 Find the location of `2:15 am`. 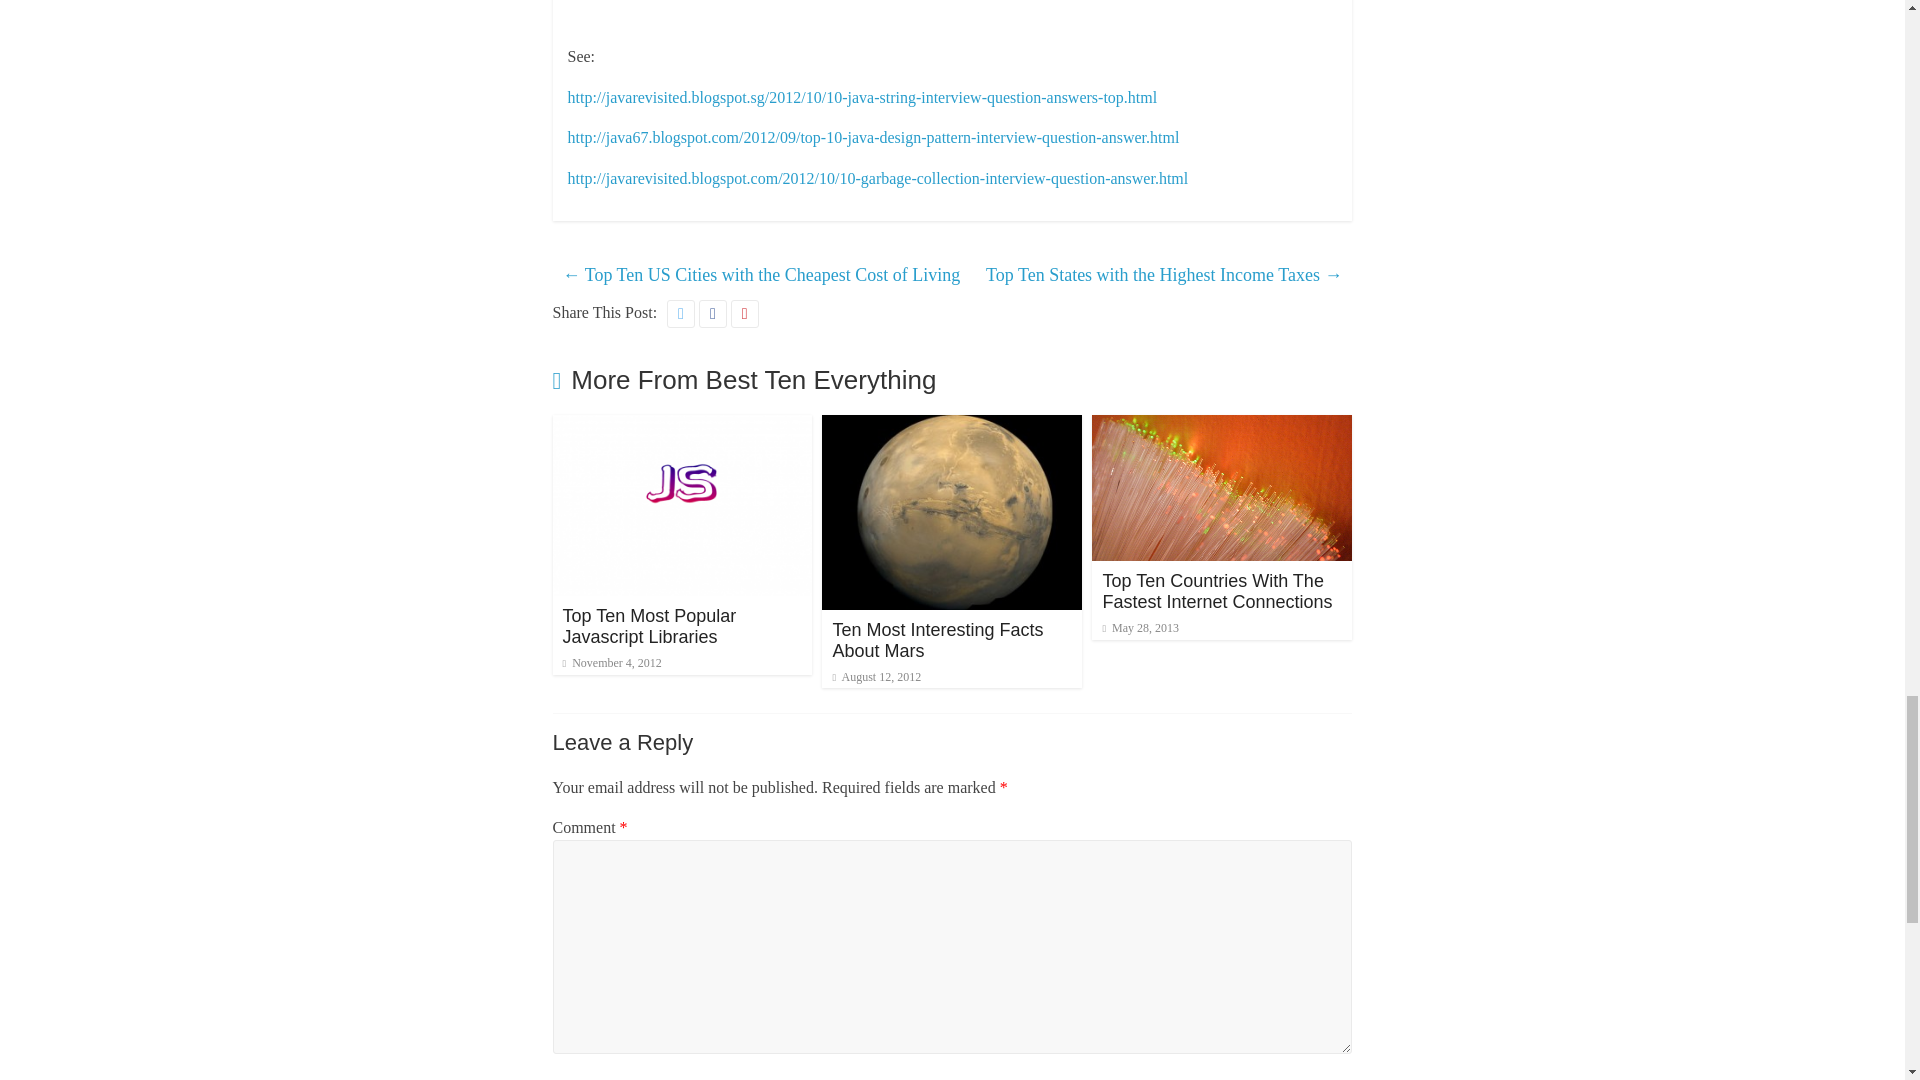

2:15 am is located at coordinates (611, 662).